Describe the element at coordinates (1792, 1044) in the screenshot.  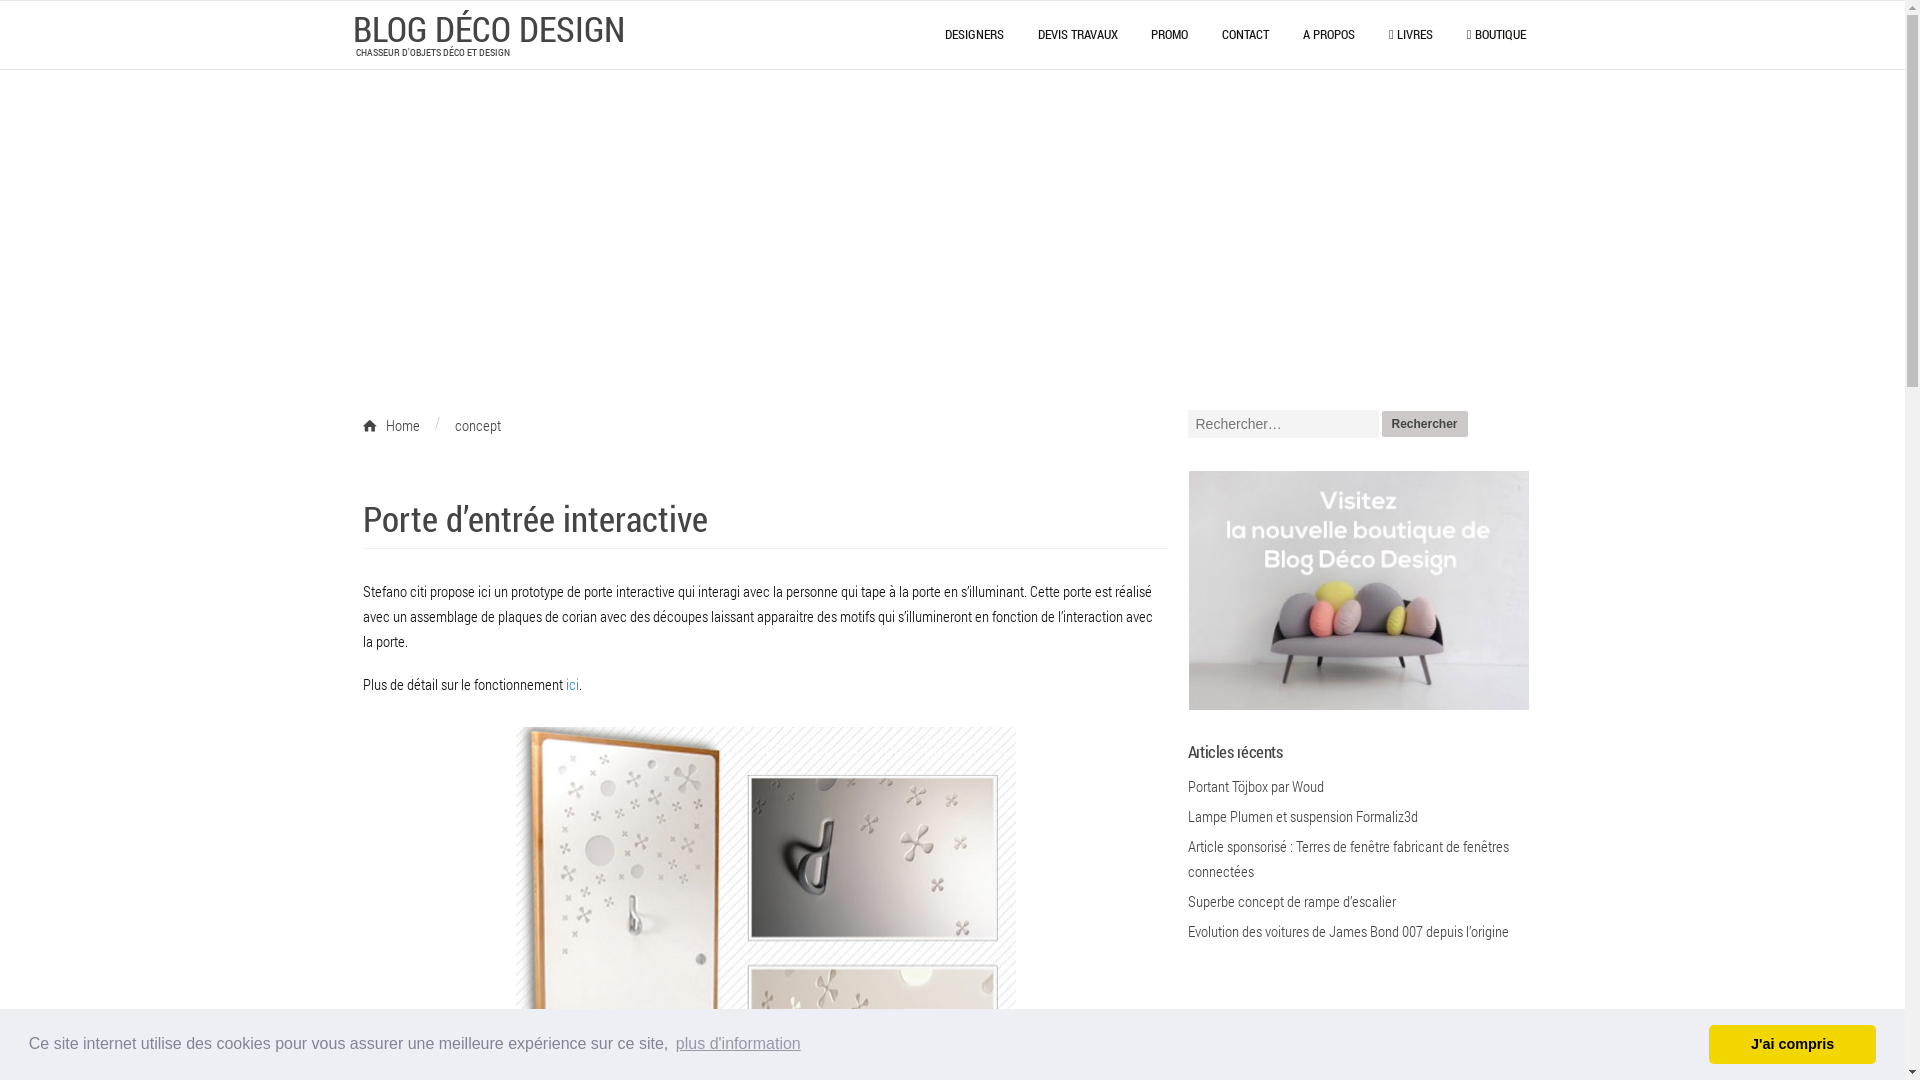
I see `J'ai compris` at that location.